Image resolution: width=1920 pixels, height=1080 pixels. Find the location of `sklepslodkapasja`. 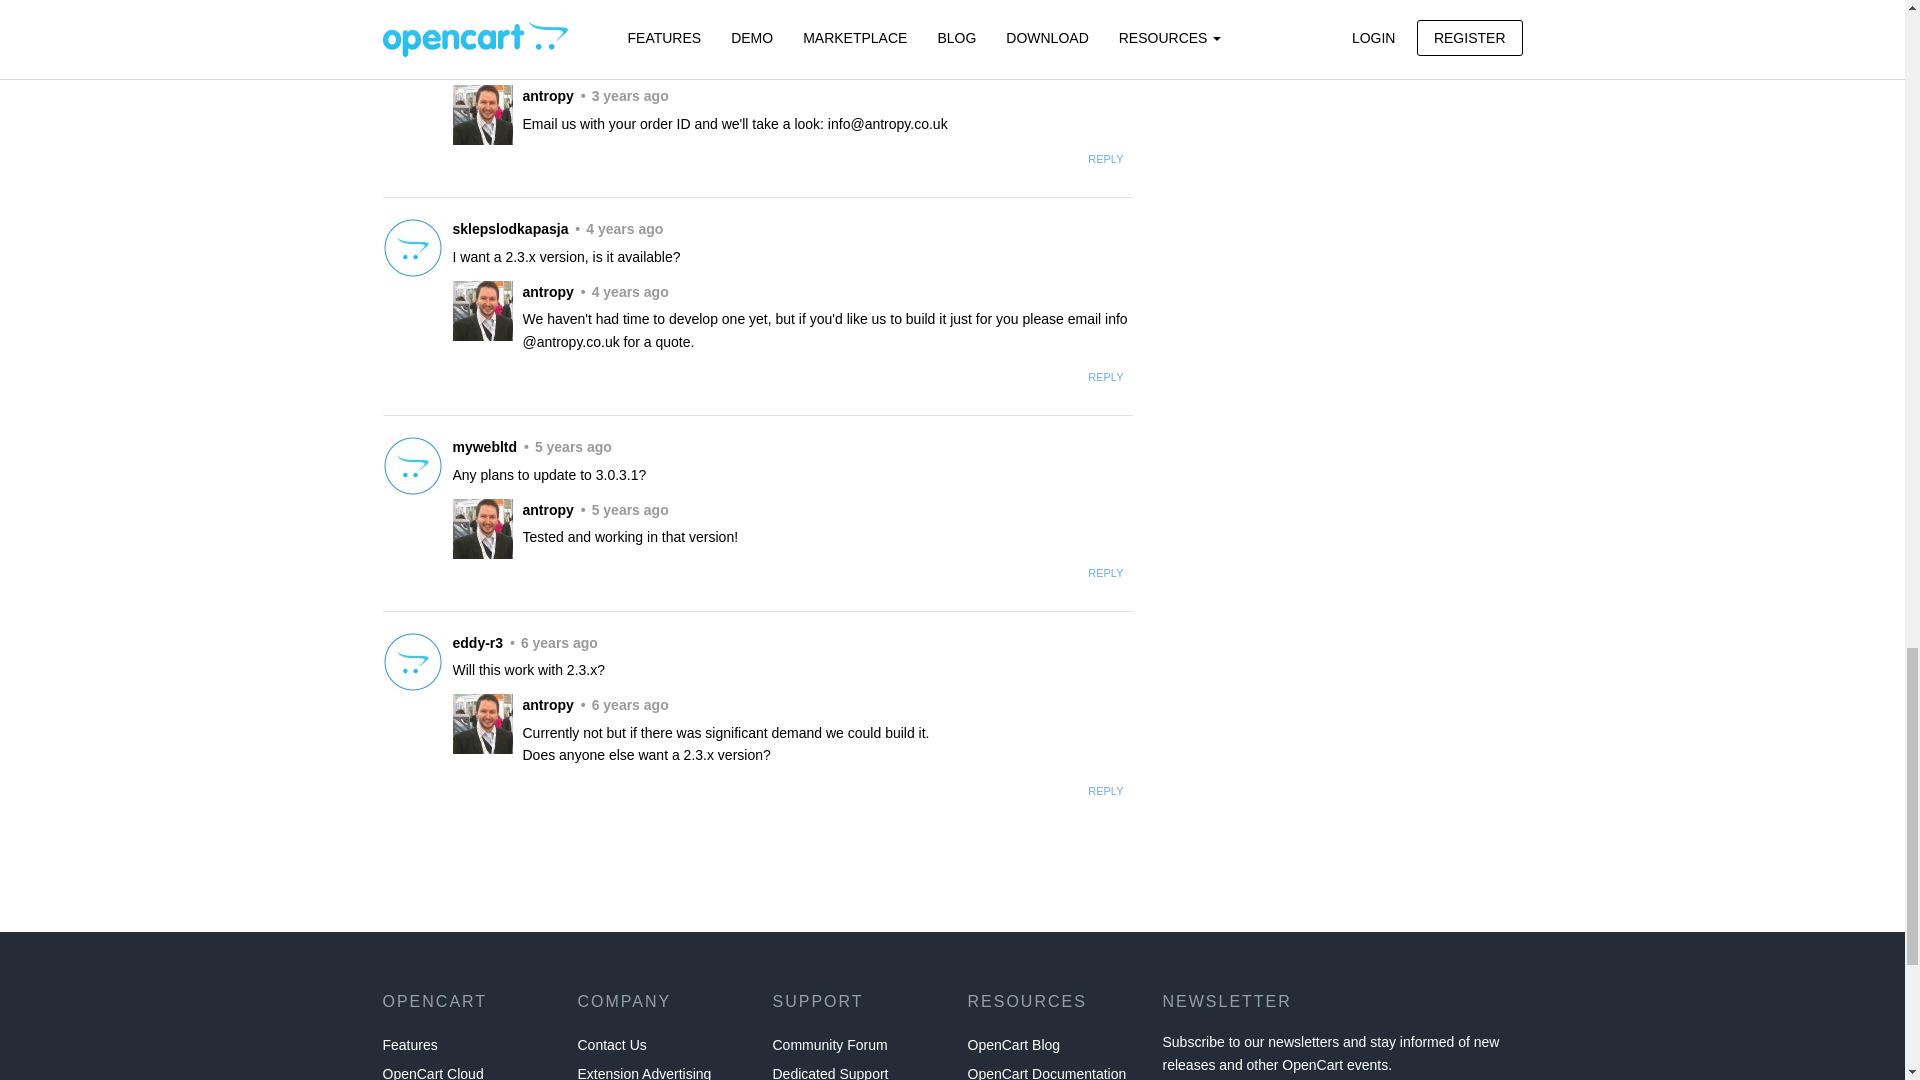

sklepslodkapasja is located at coordinates (412, 248).